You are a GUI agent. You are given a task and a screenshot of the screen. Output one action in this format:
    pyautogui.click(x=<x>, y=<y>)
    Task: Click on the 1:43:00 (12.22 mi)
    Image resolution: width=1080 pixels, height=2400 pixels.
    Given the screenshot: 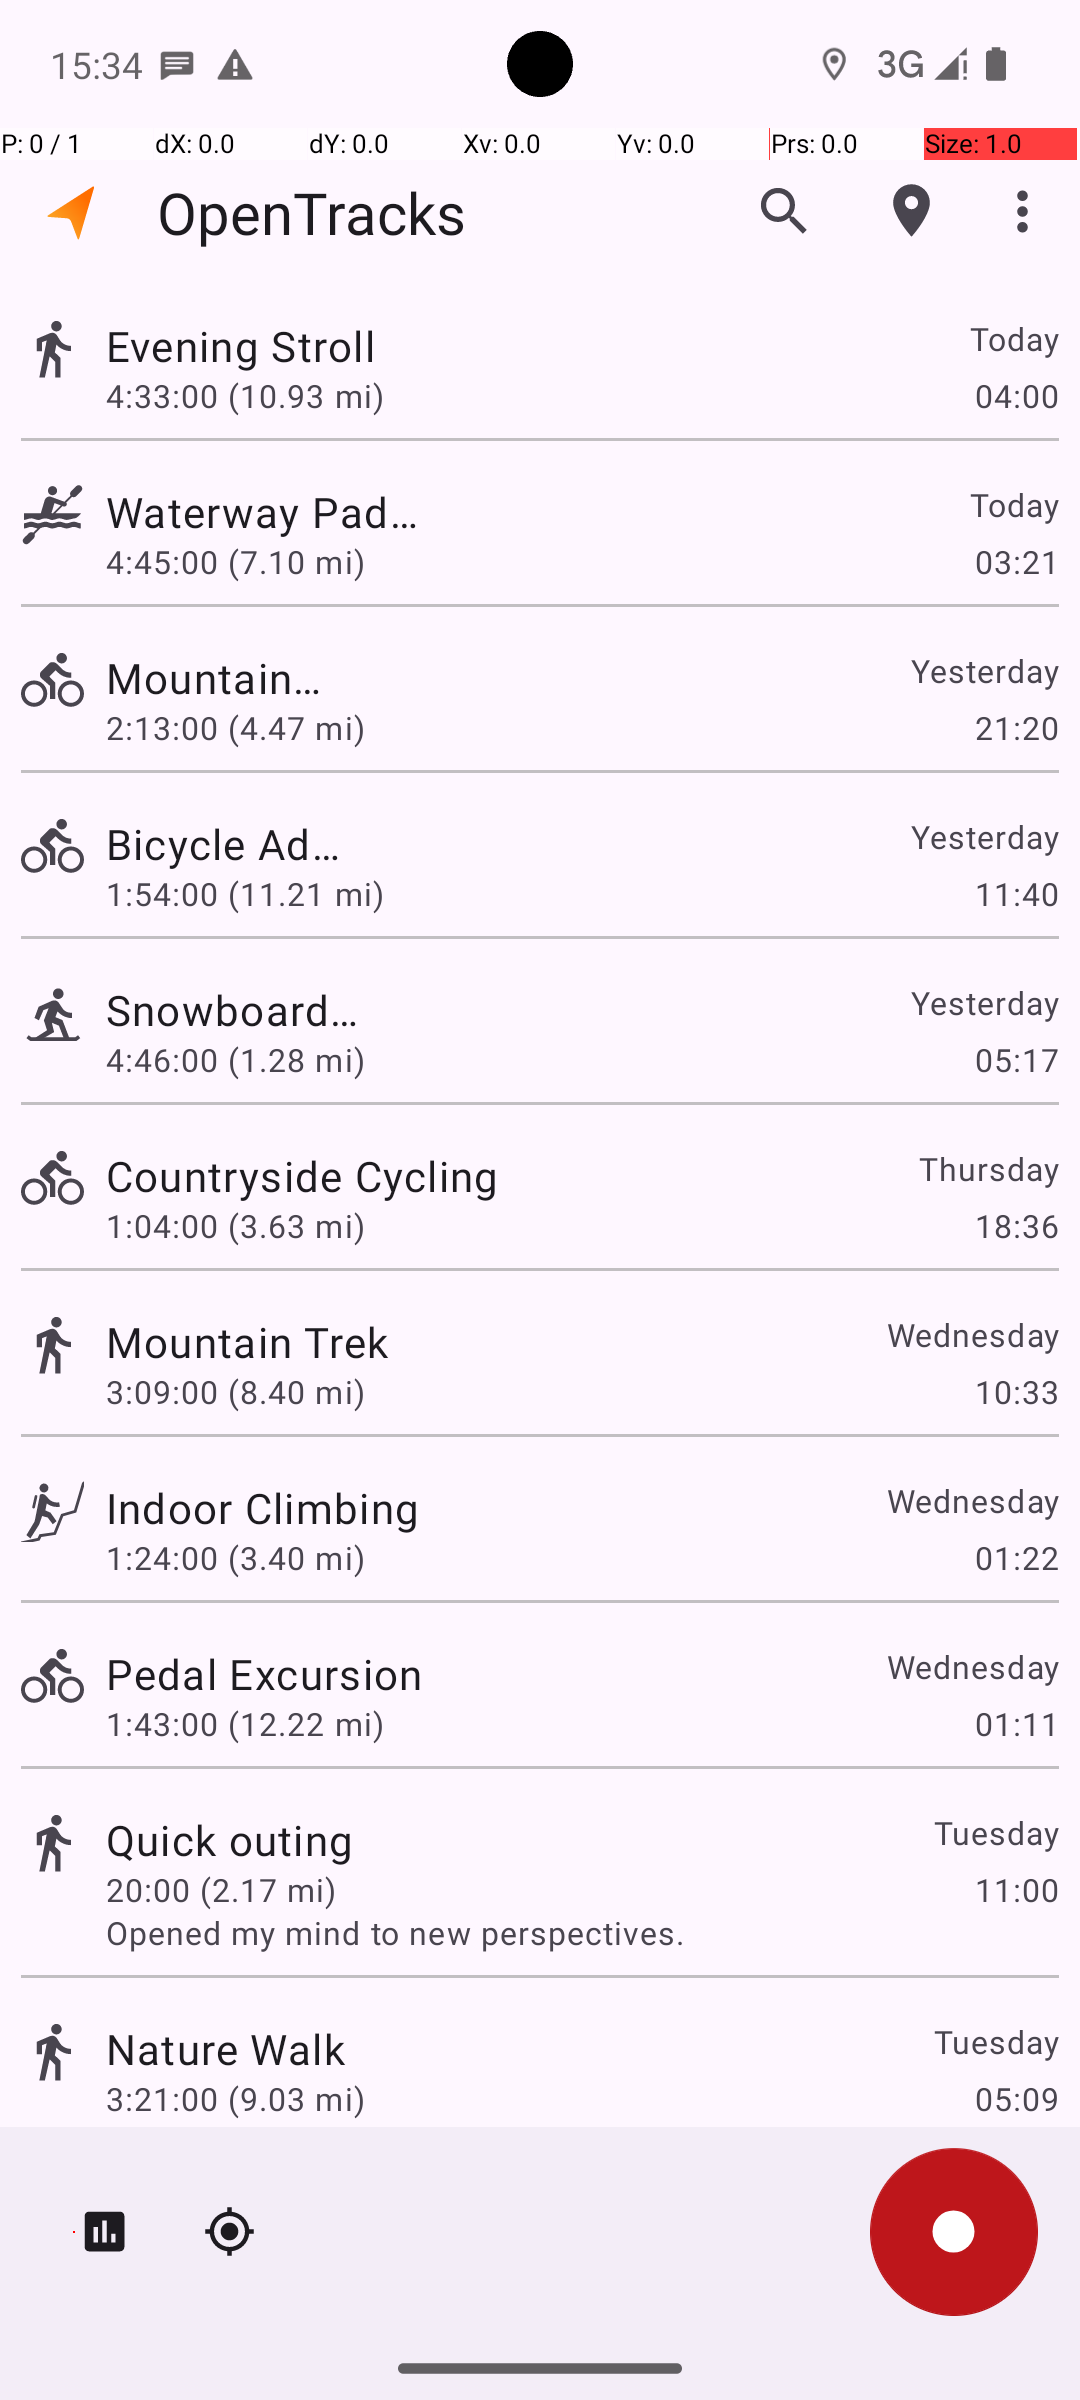 What is the action you would take?
    pyautogui.click(x=244, y=1723)
    